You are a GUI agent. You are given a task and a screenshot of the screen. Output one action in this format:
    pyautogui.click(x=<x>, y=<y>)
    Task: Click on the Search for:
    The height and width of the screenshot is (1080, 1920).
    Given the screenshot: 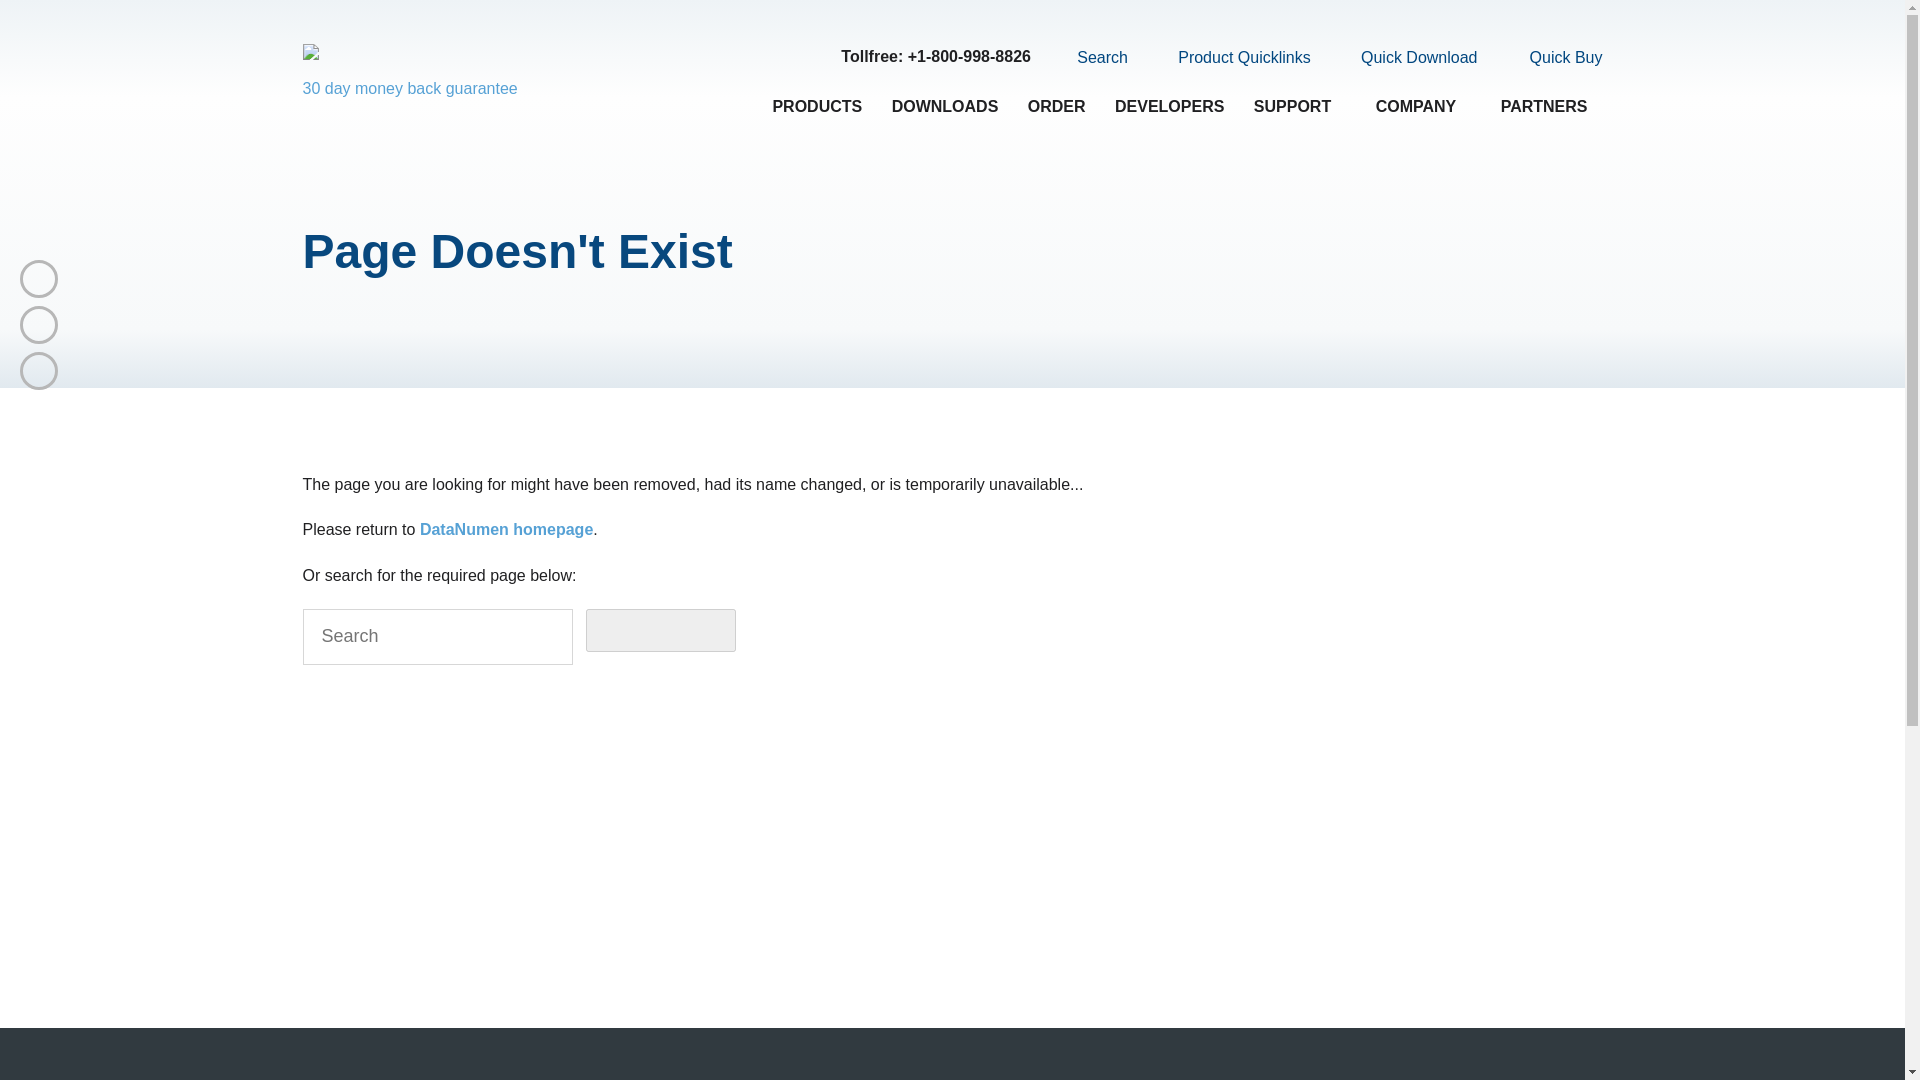 What is the action you would take?
    pyautogui.click(x=436, y=637)
    